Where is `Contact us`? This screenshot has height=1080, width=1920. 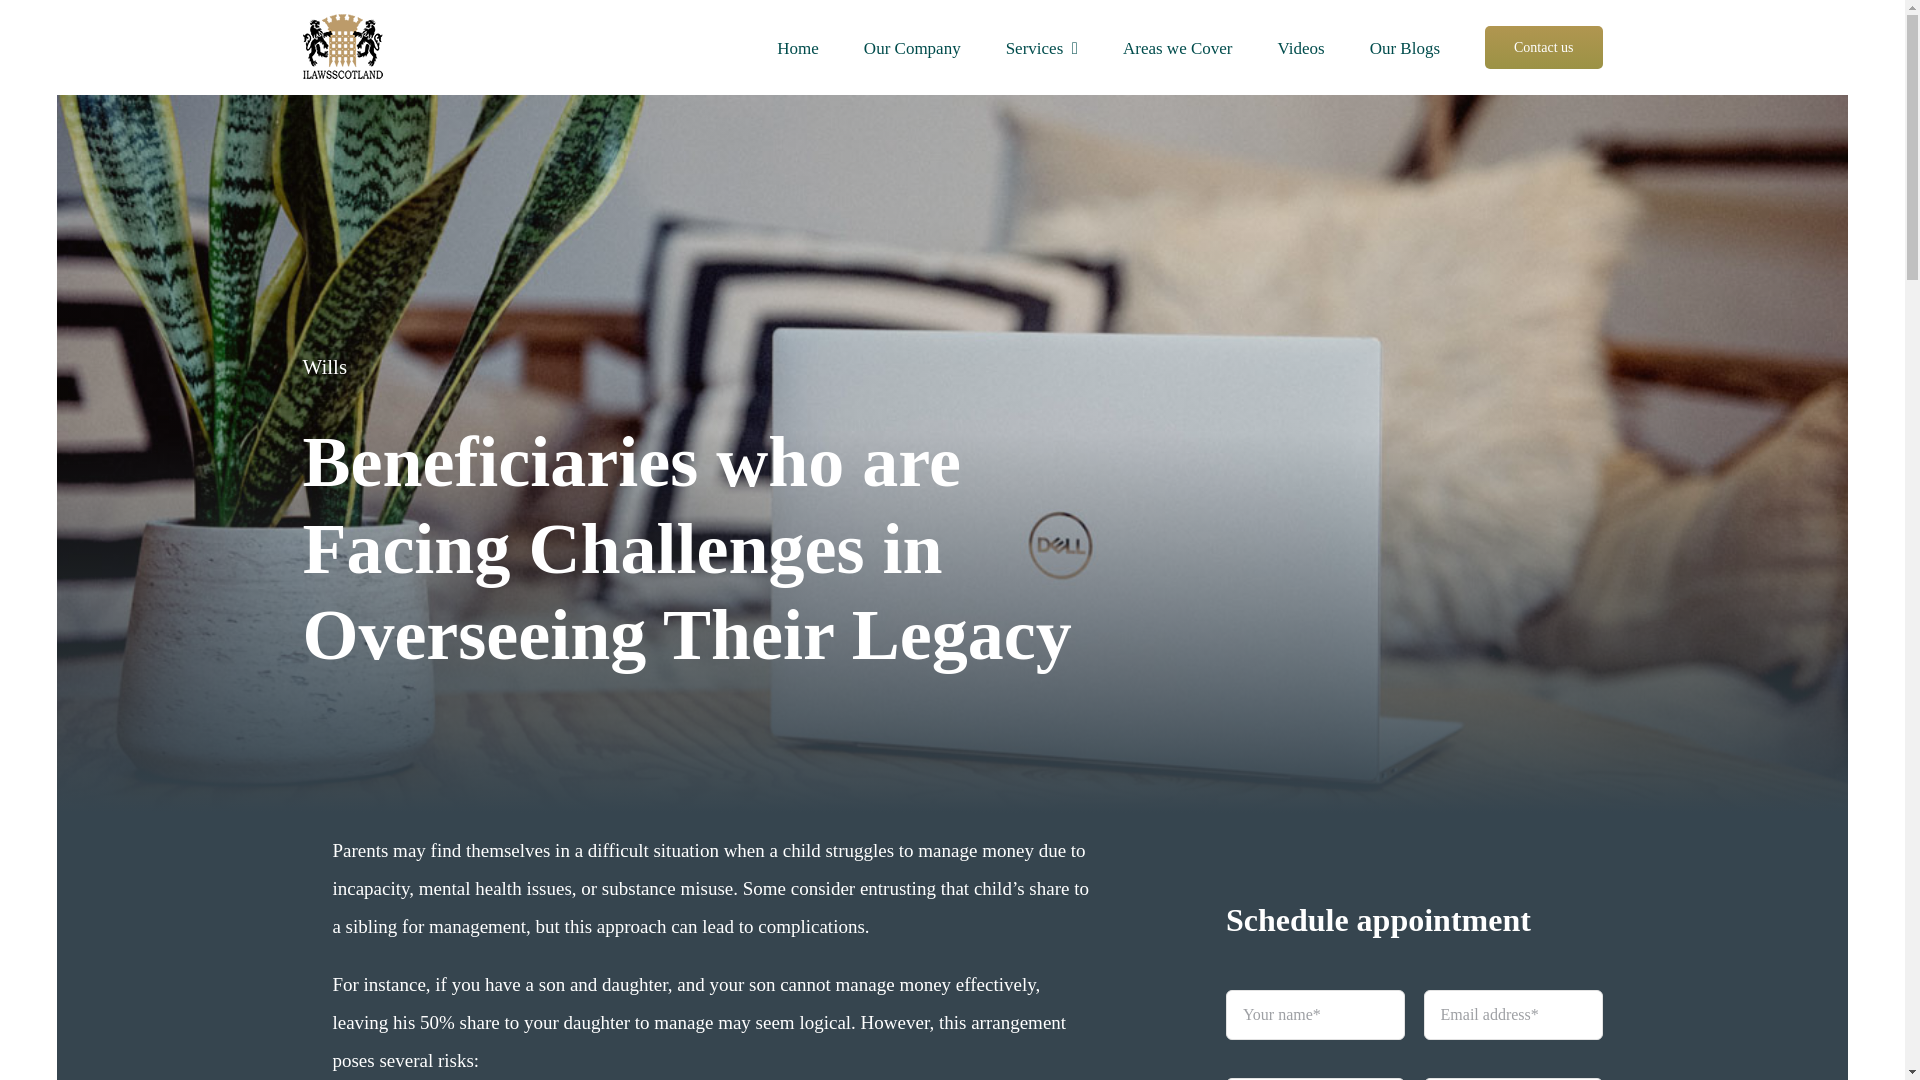
Contact us is located at coordinates (1544, 48).